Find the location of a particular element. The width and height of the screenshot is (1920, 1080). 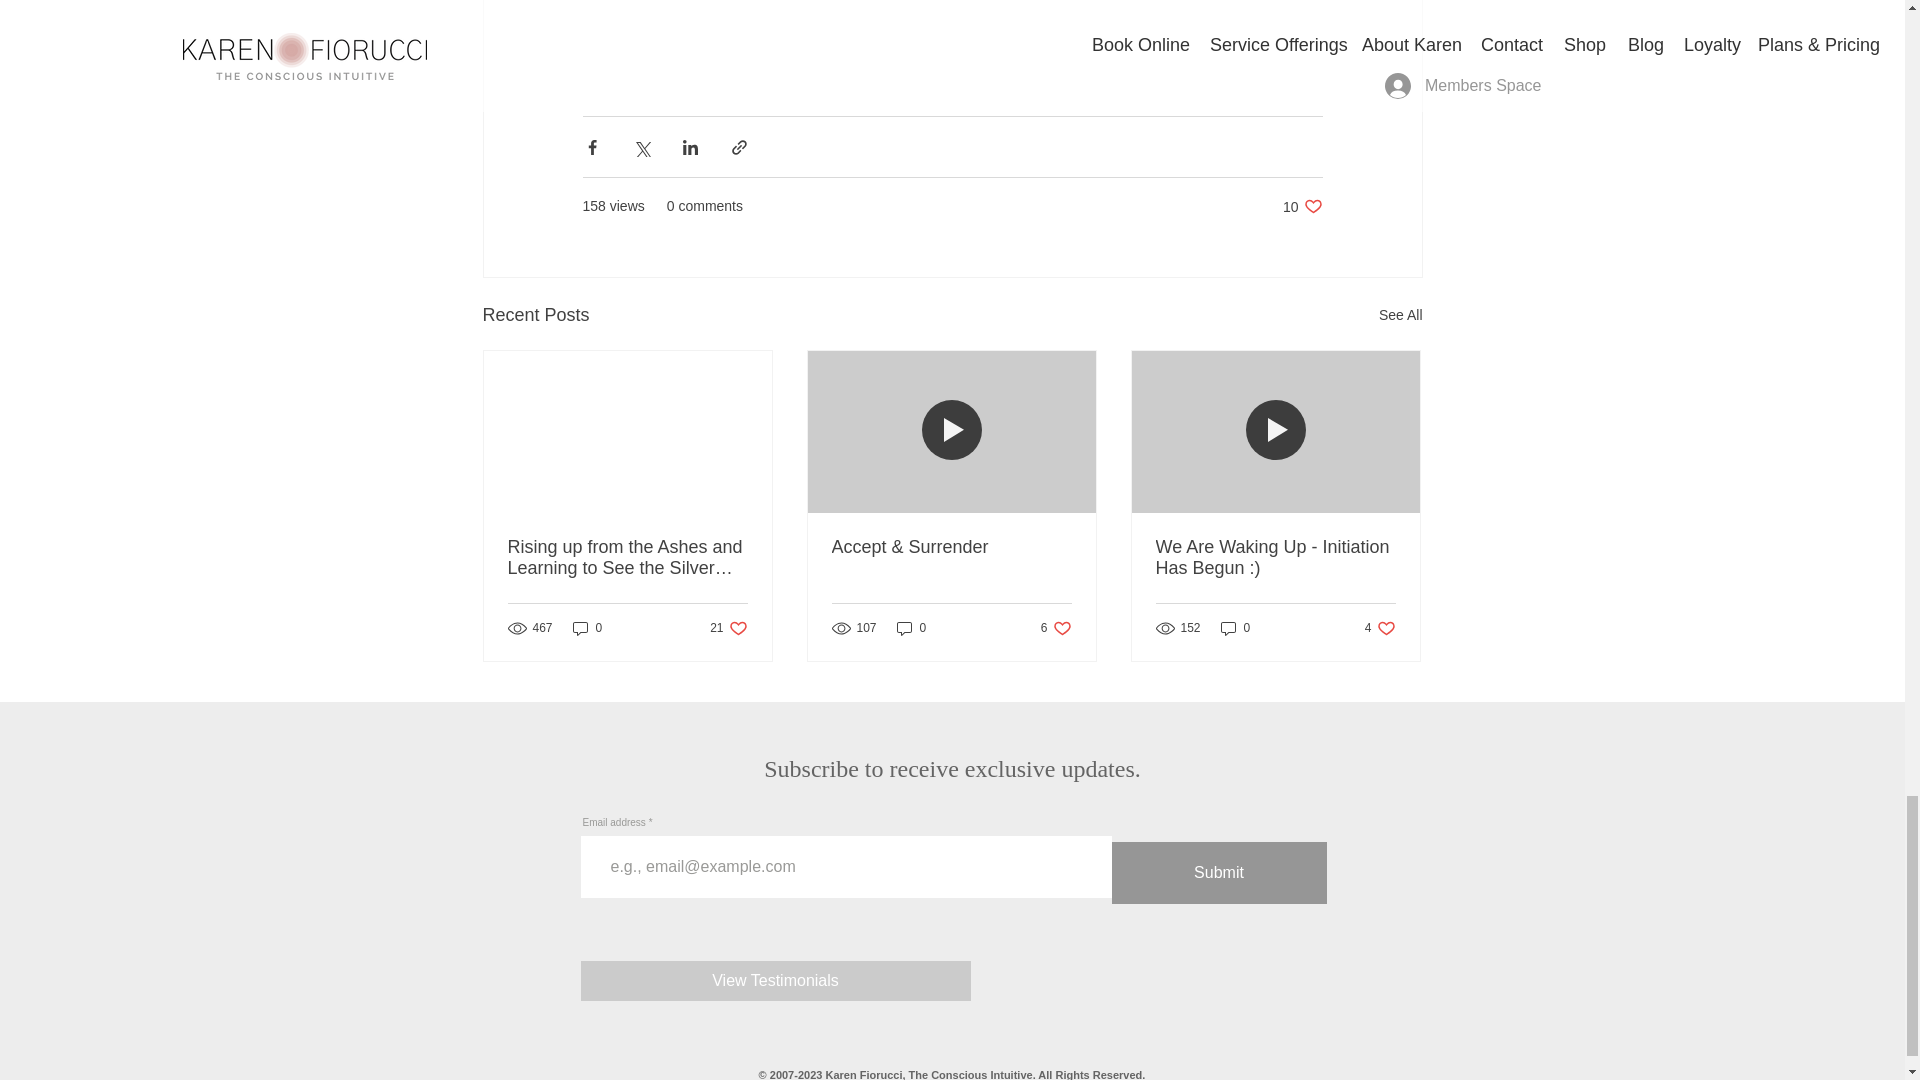

0 is located at coordinates (1302, 206).